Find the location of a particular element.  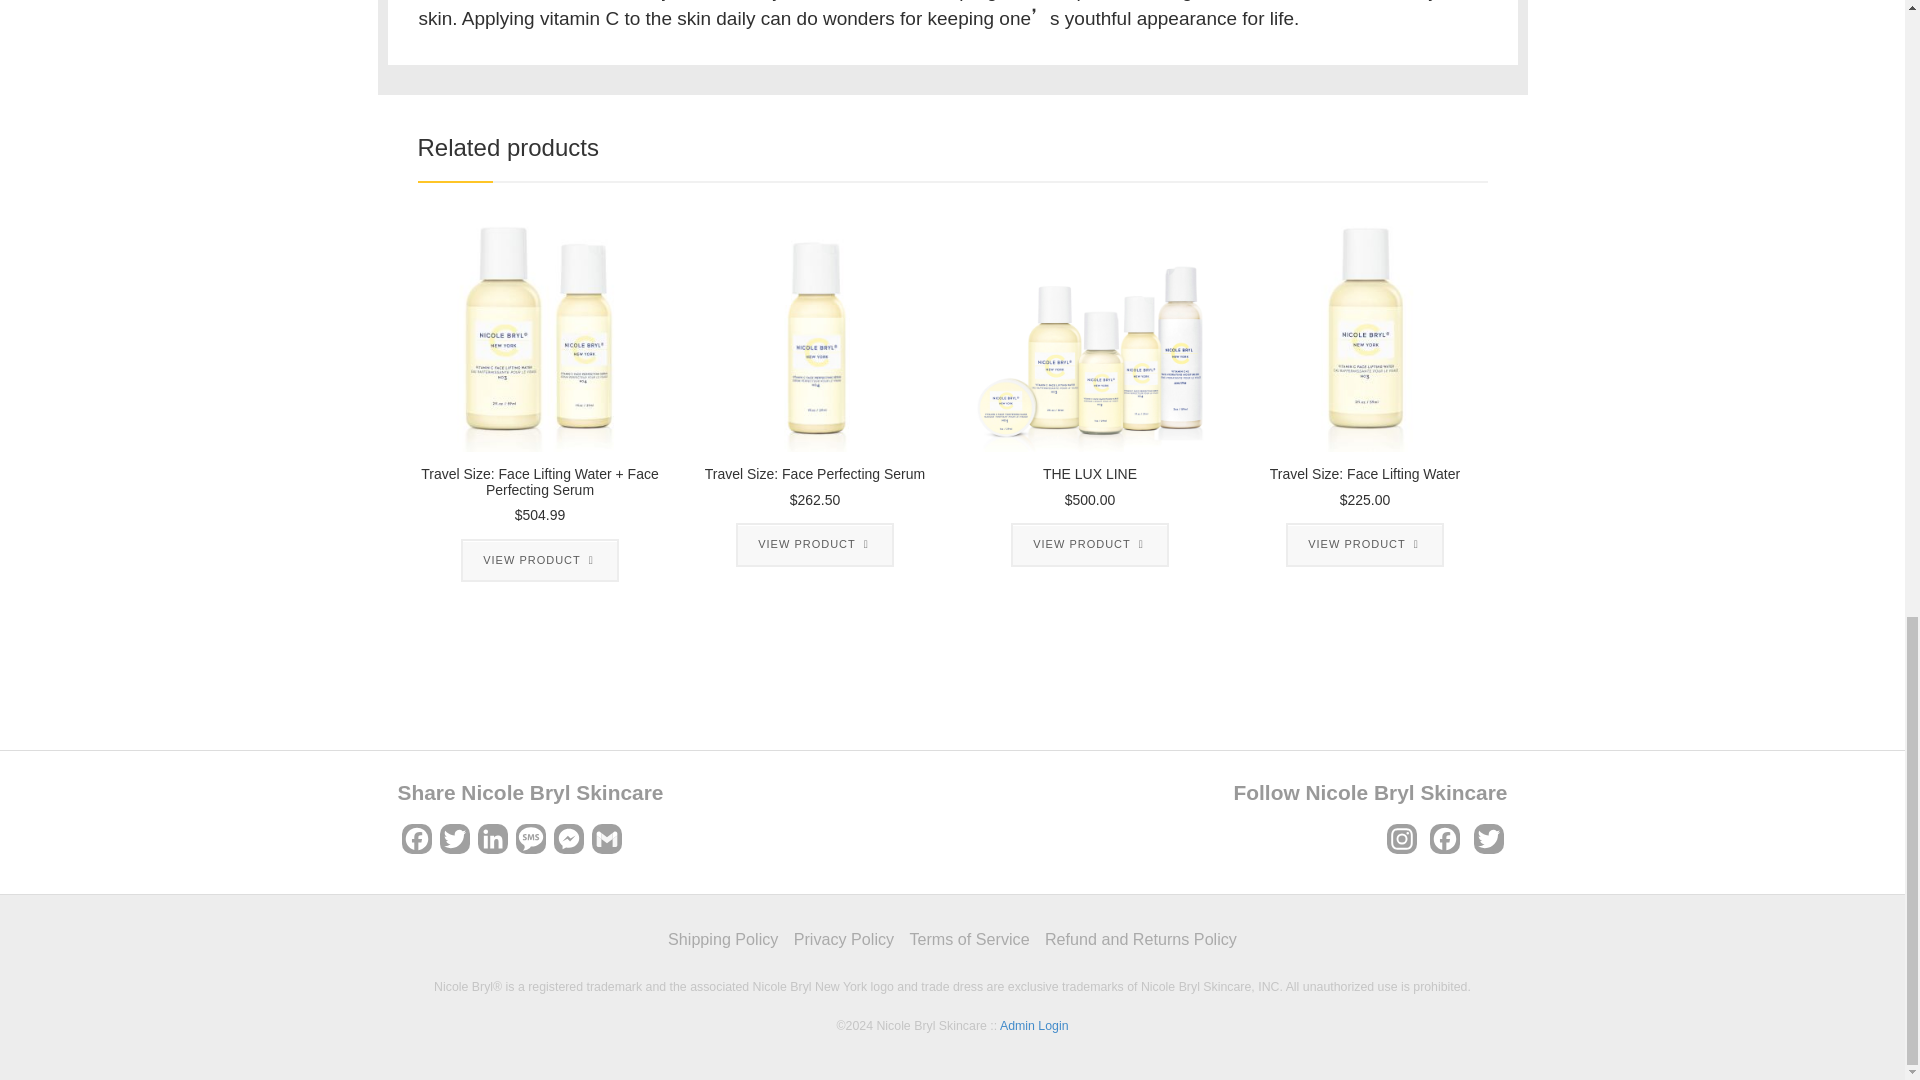

Message is located at coordinates (530, 844).